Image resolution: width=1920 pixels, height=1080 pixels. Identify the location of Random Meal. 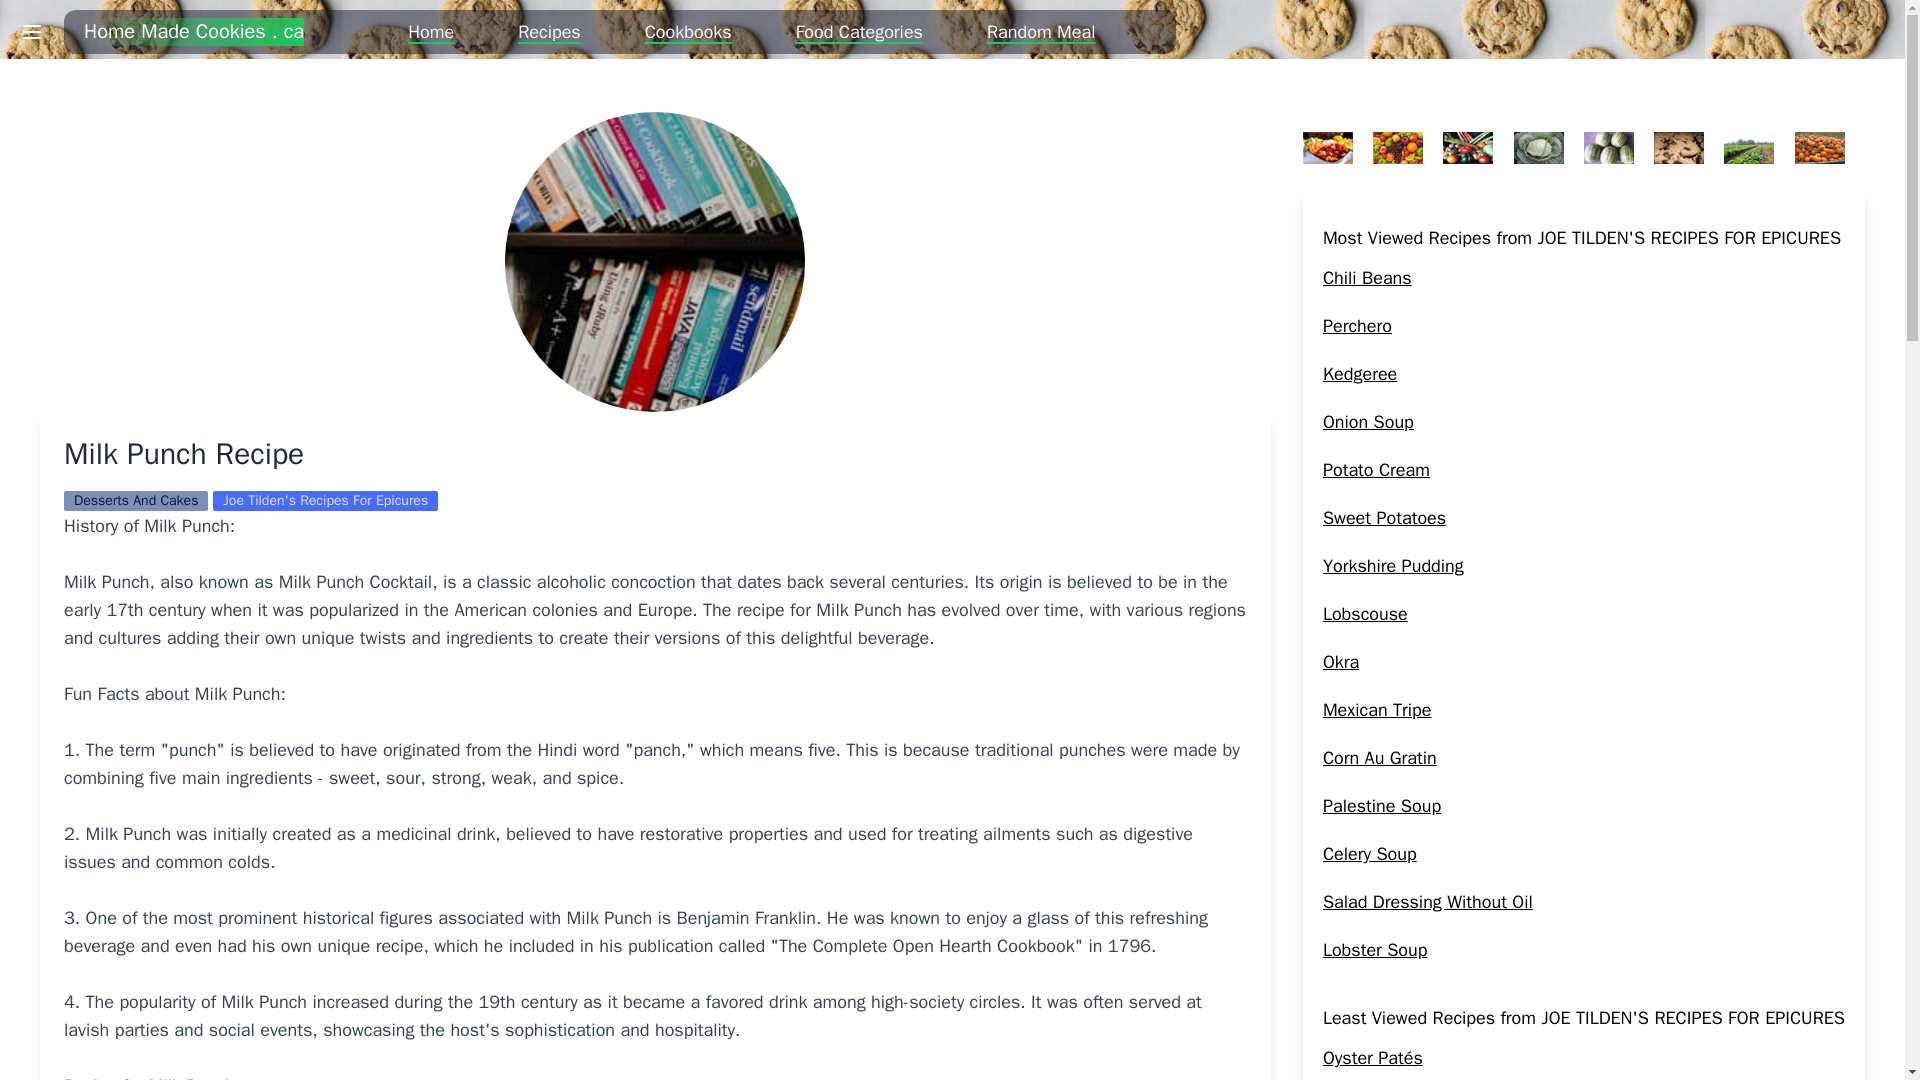
(1041, 32).